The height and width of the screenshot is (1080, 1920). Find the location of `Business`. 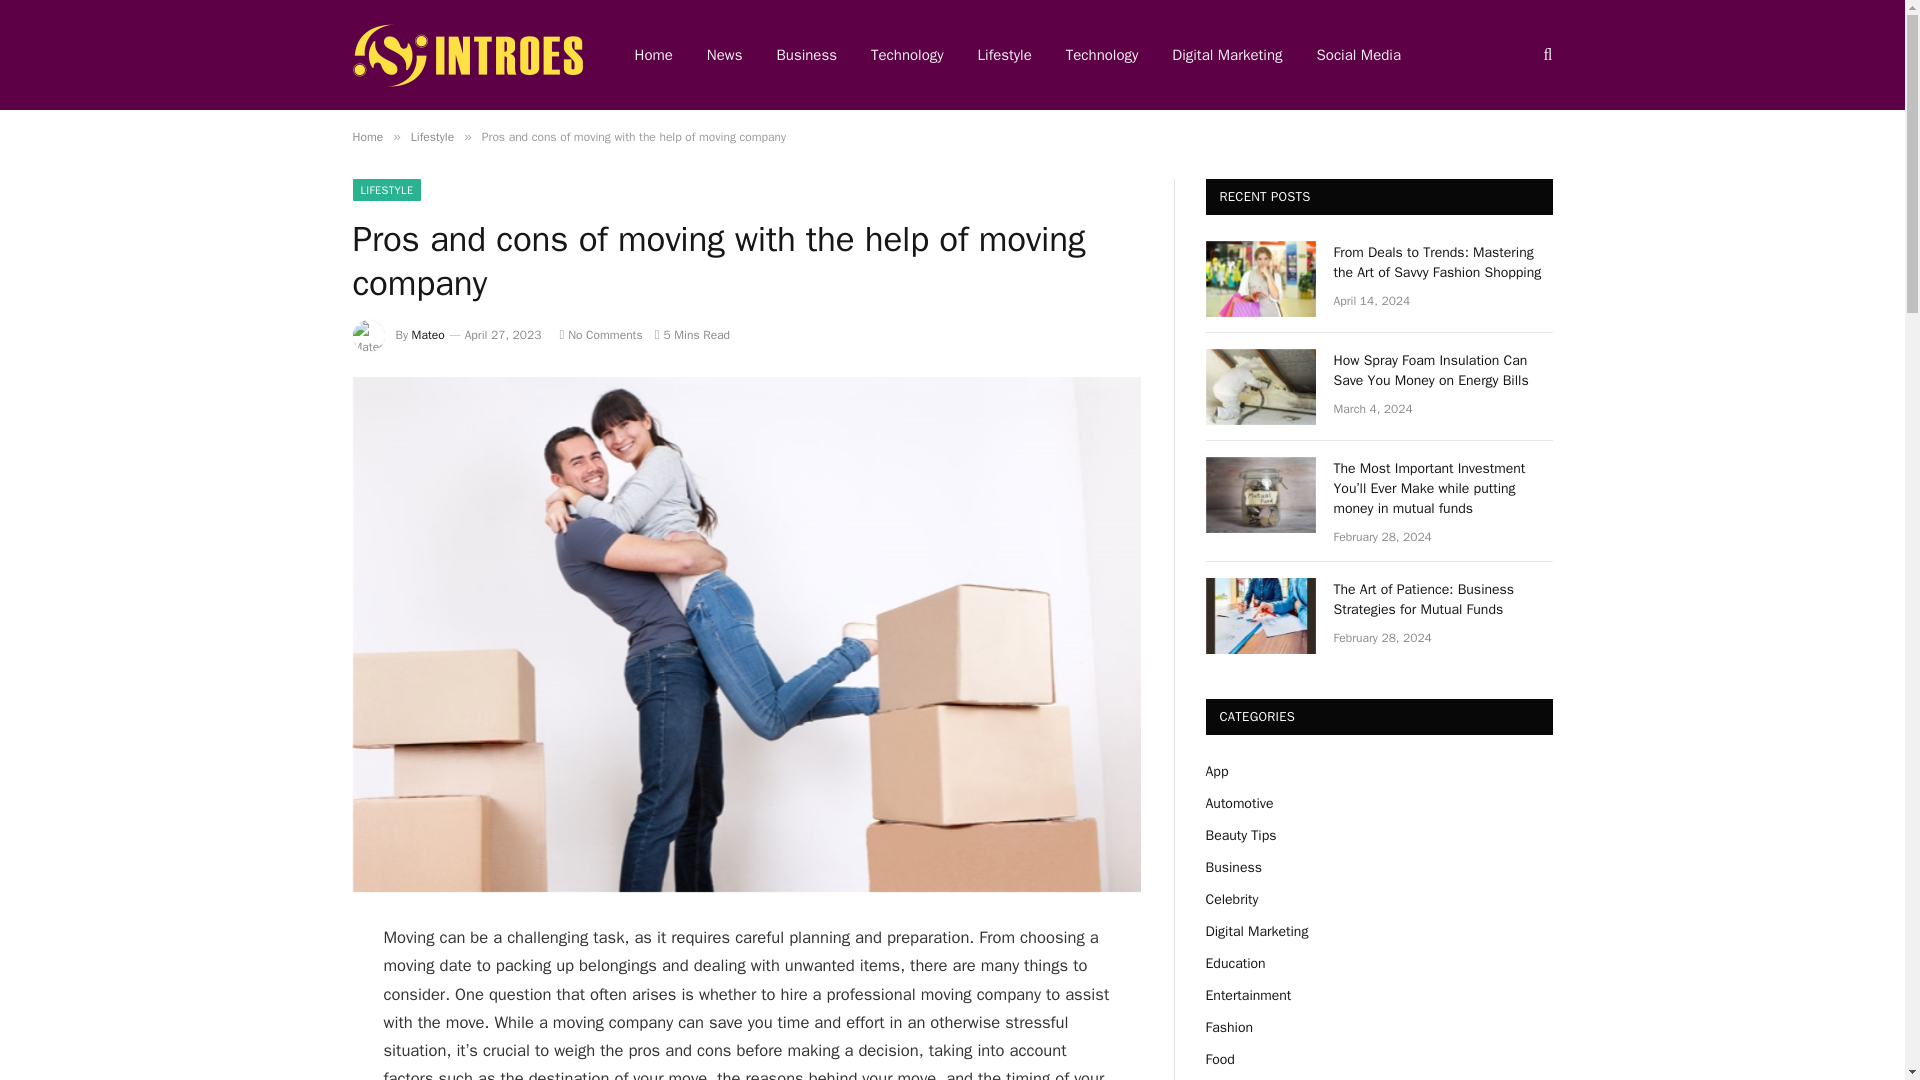

Business is located at coordinates (1233, 866).